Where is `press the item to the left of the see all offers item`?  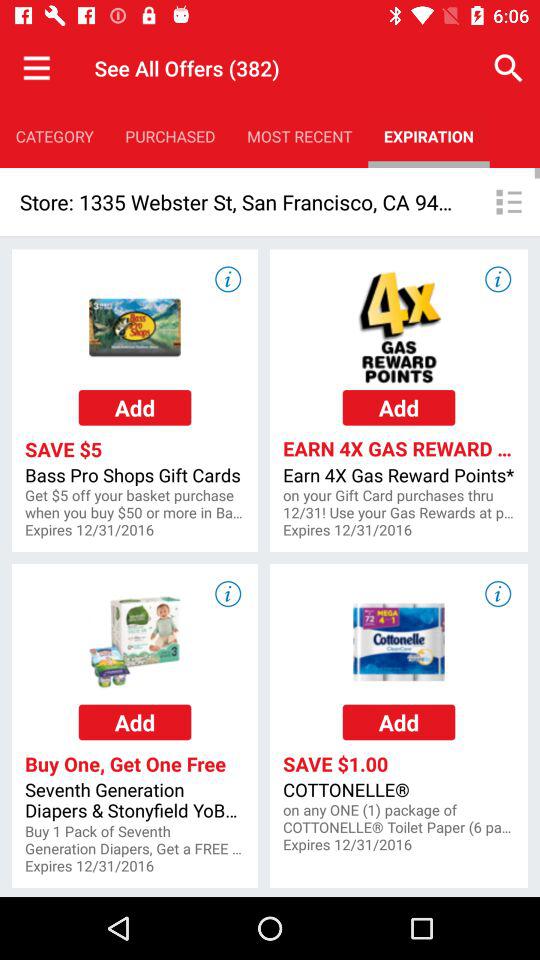 press the item to the left of the see all offers item is located at coordinates (36, 68).